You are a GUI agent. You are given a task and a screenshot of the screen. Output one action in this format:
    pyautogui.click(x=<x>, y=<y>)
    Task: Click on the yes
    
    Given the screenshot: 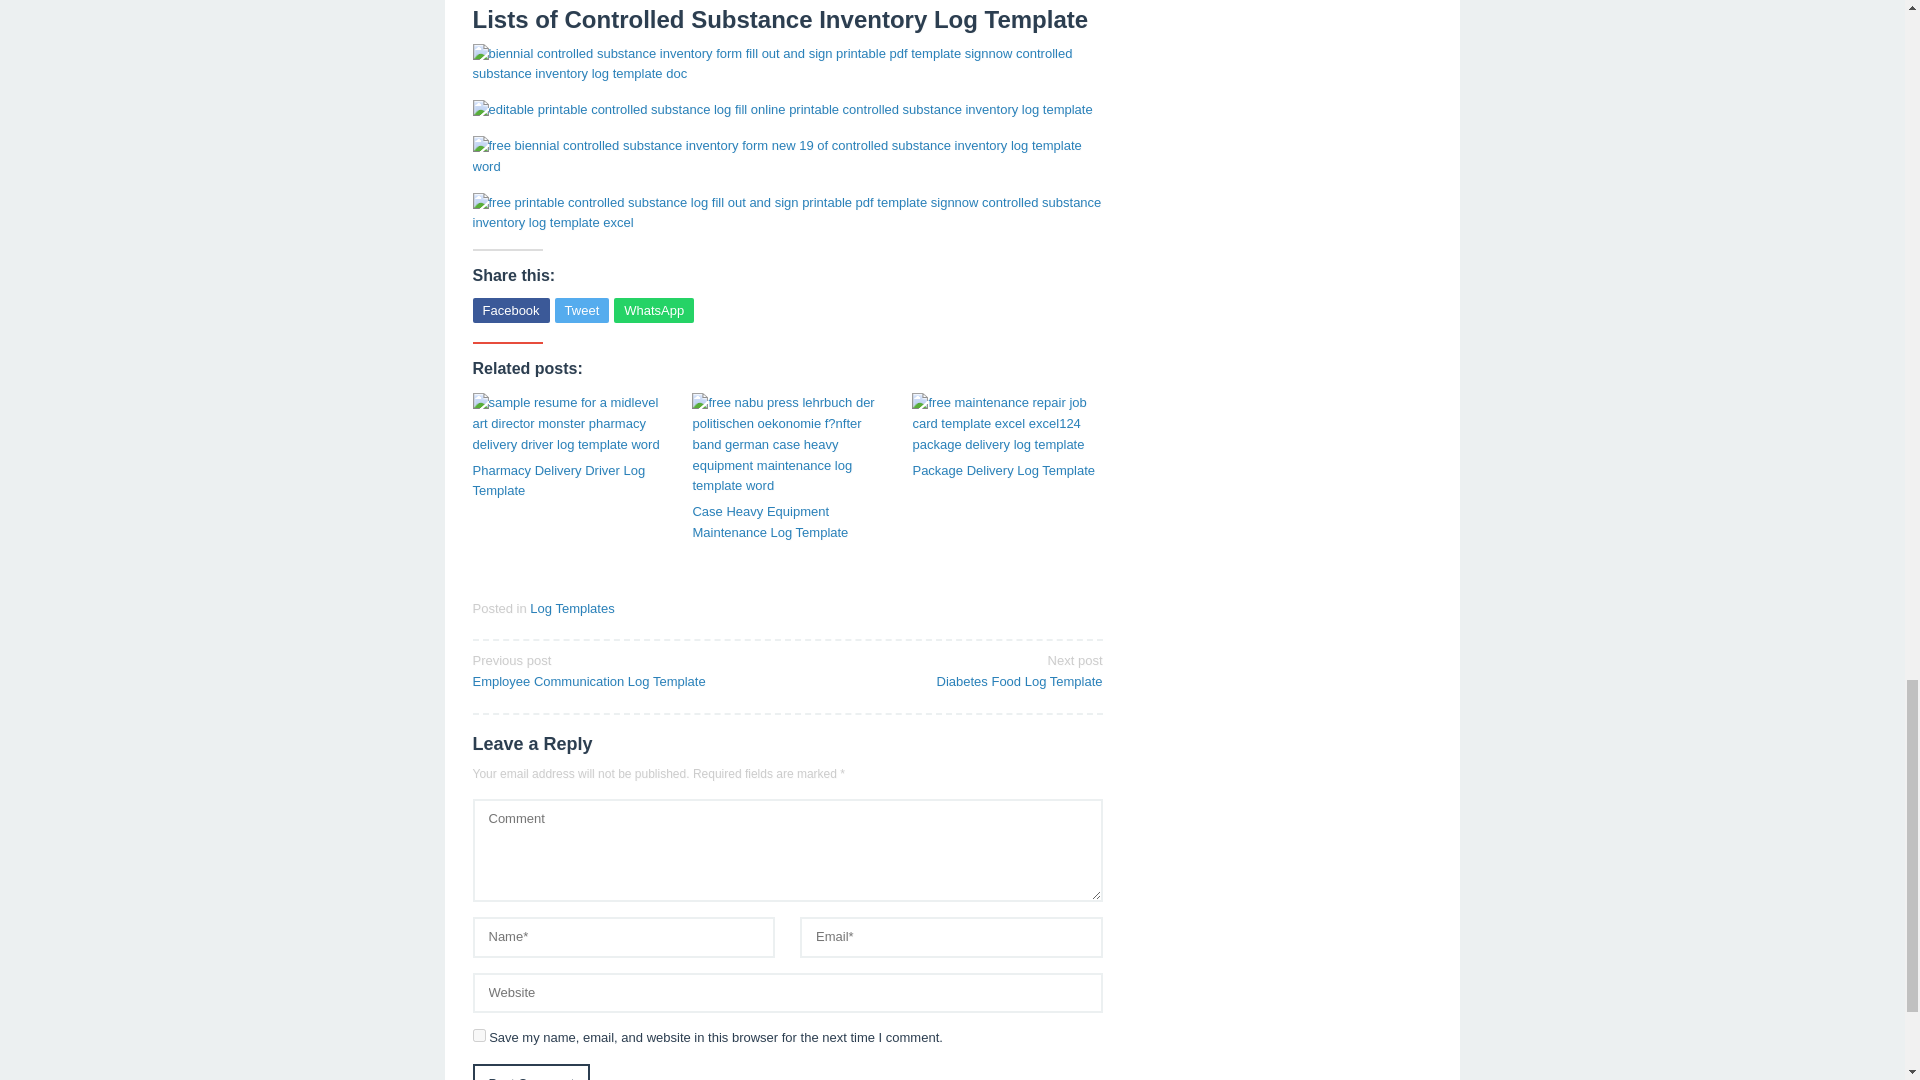 What is the action you would take?
    pyautogui.click(x=951, y=670)
    